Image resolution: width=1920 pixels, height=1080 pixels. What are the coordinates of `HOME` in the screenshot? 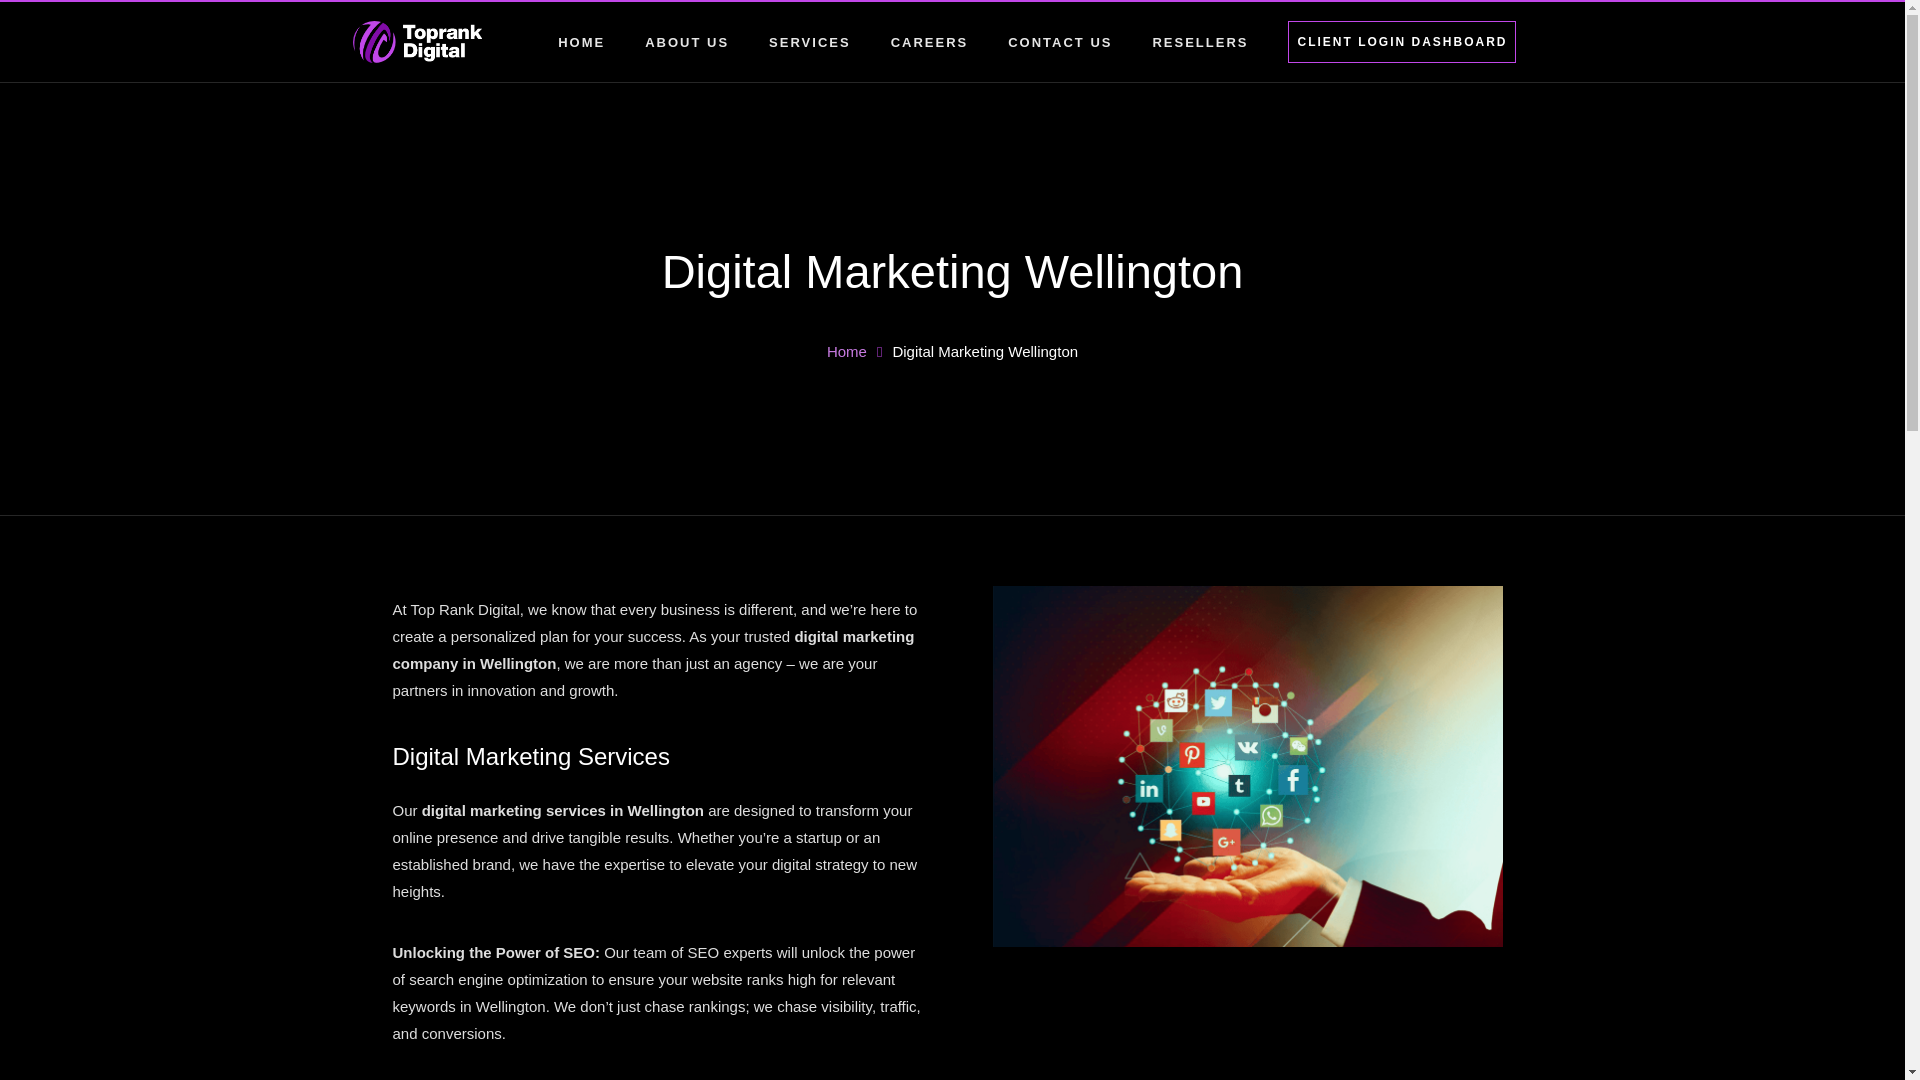 It's located at (707, 42).